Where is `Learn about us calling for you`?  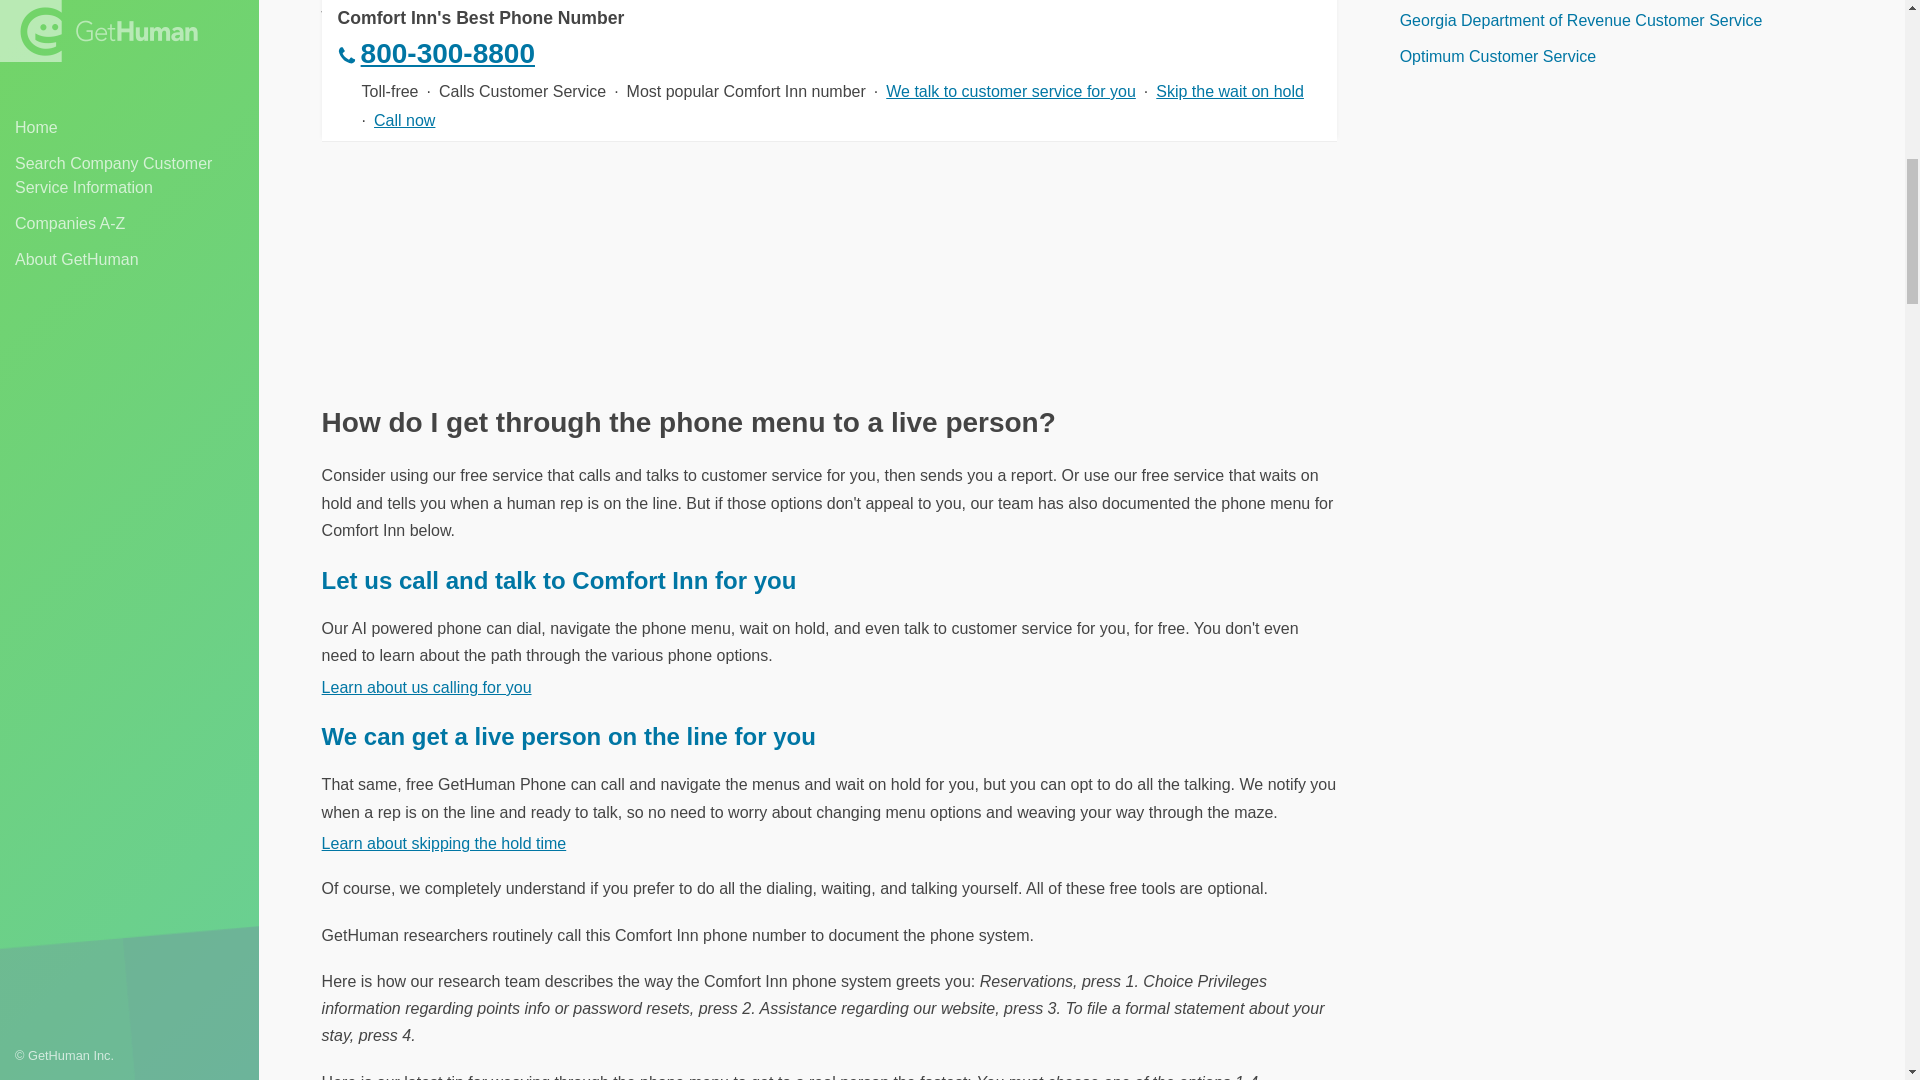 Learn about us calling for you is located at coordinates (426, 687).